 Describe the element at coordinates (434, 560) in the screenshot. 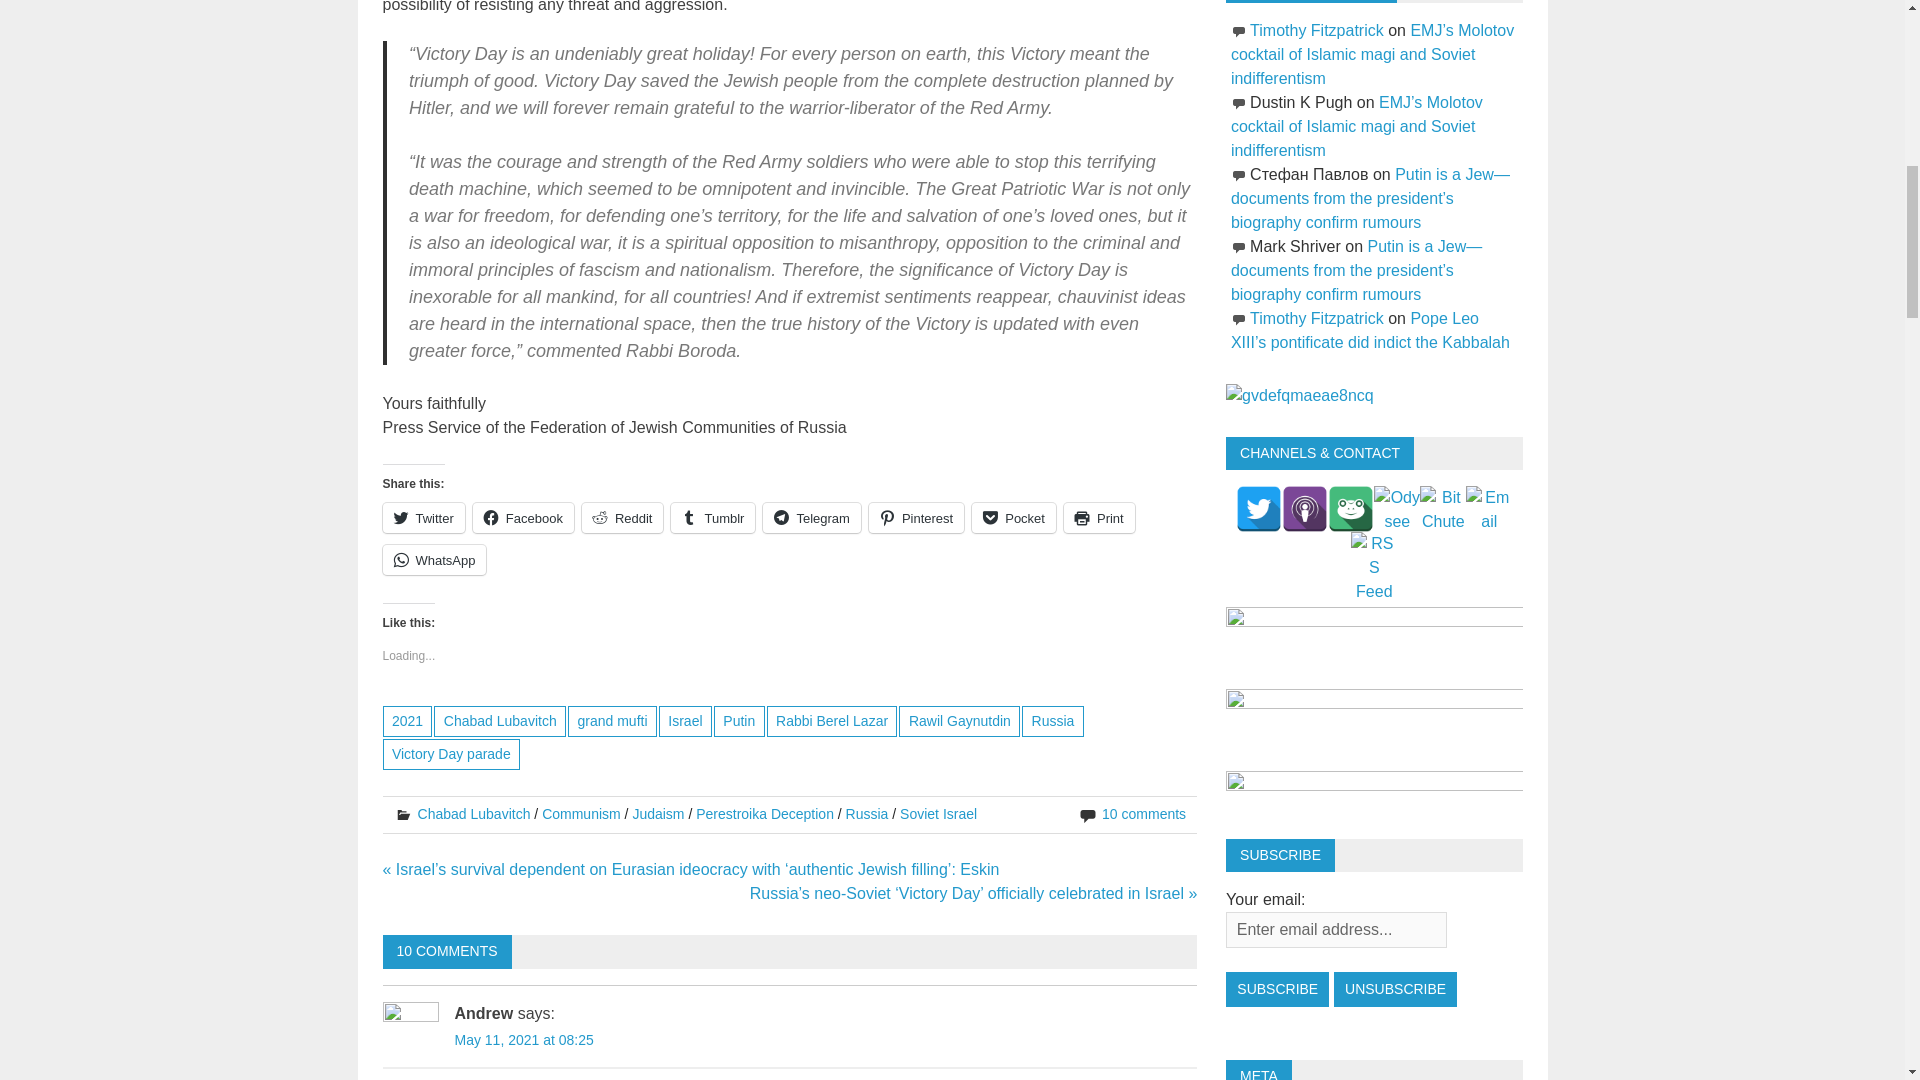

I see `Click to share on WhatsApp` at that location.